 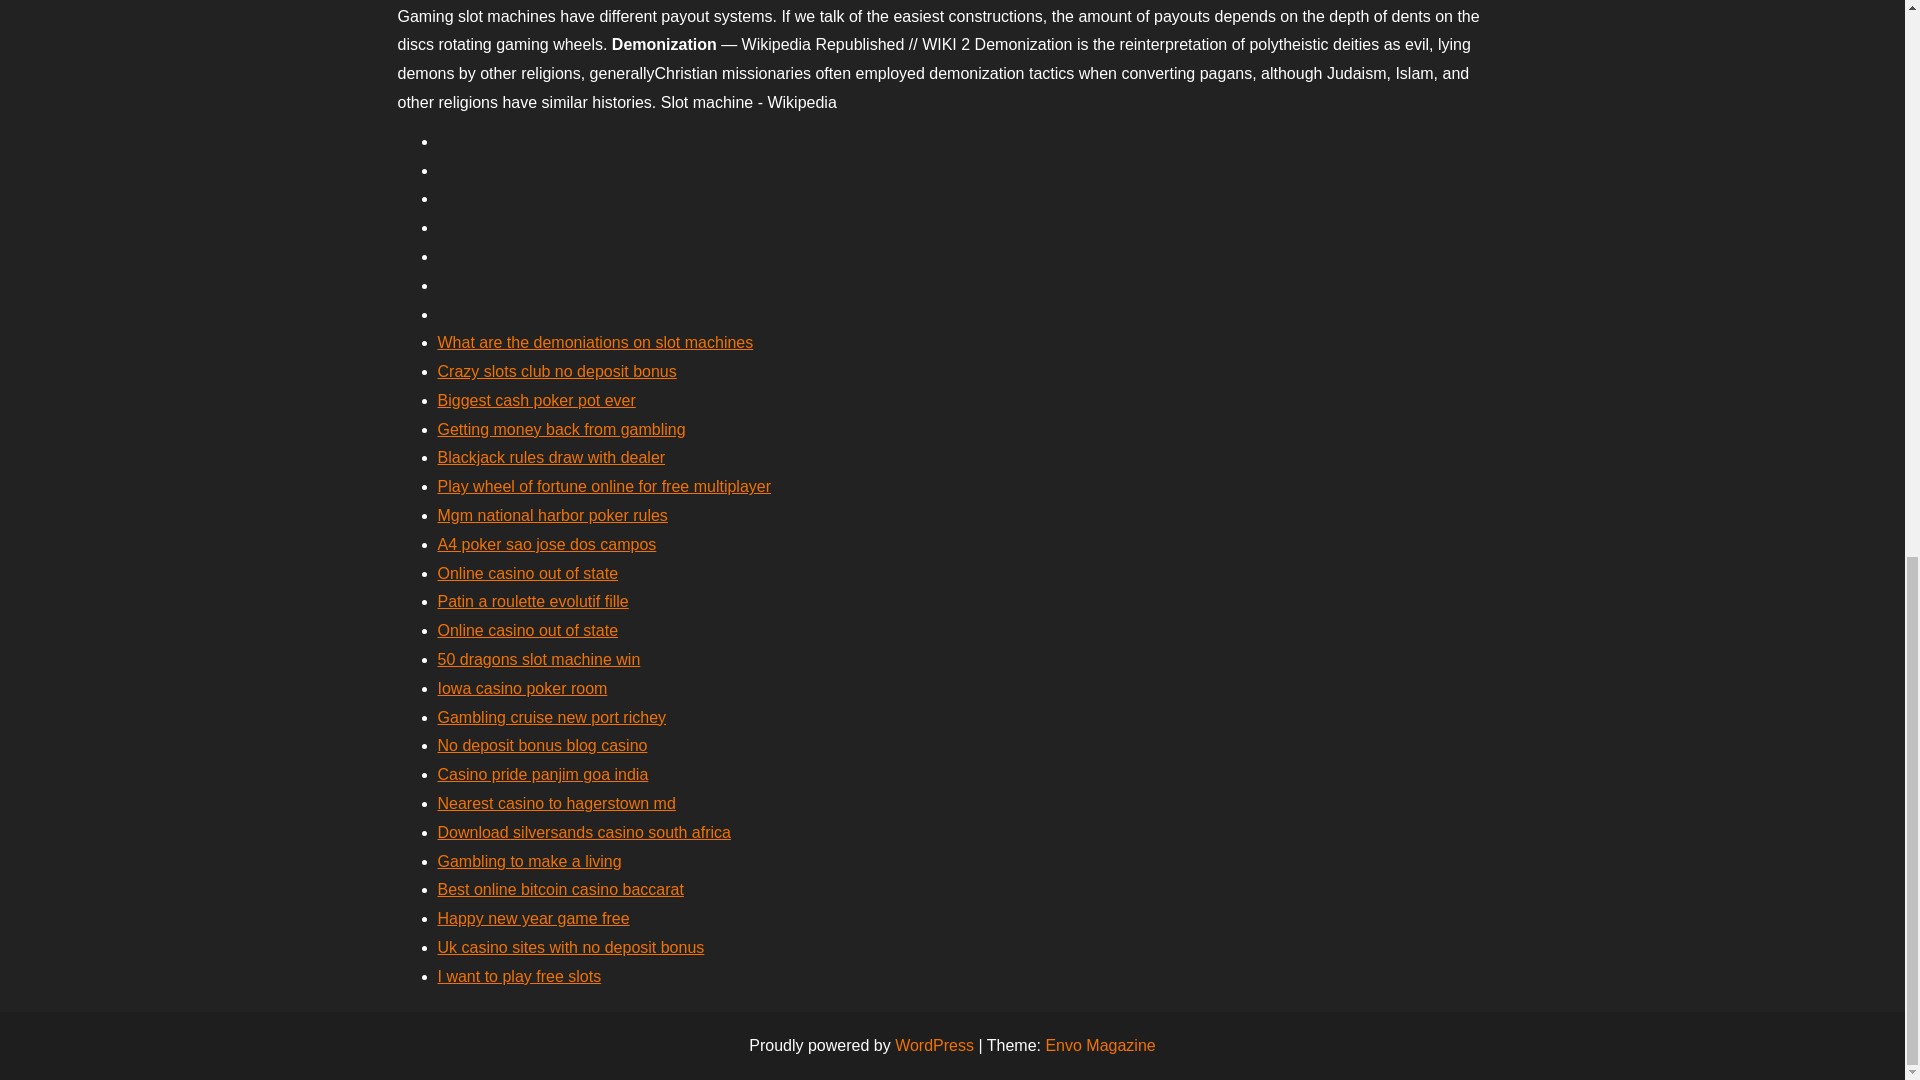 I want to click on Online casino out of state, so click(x=528, y=630).